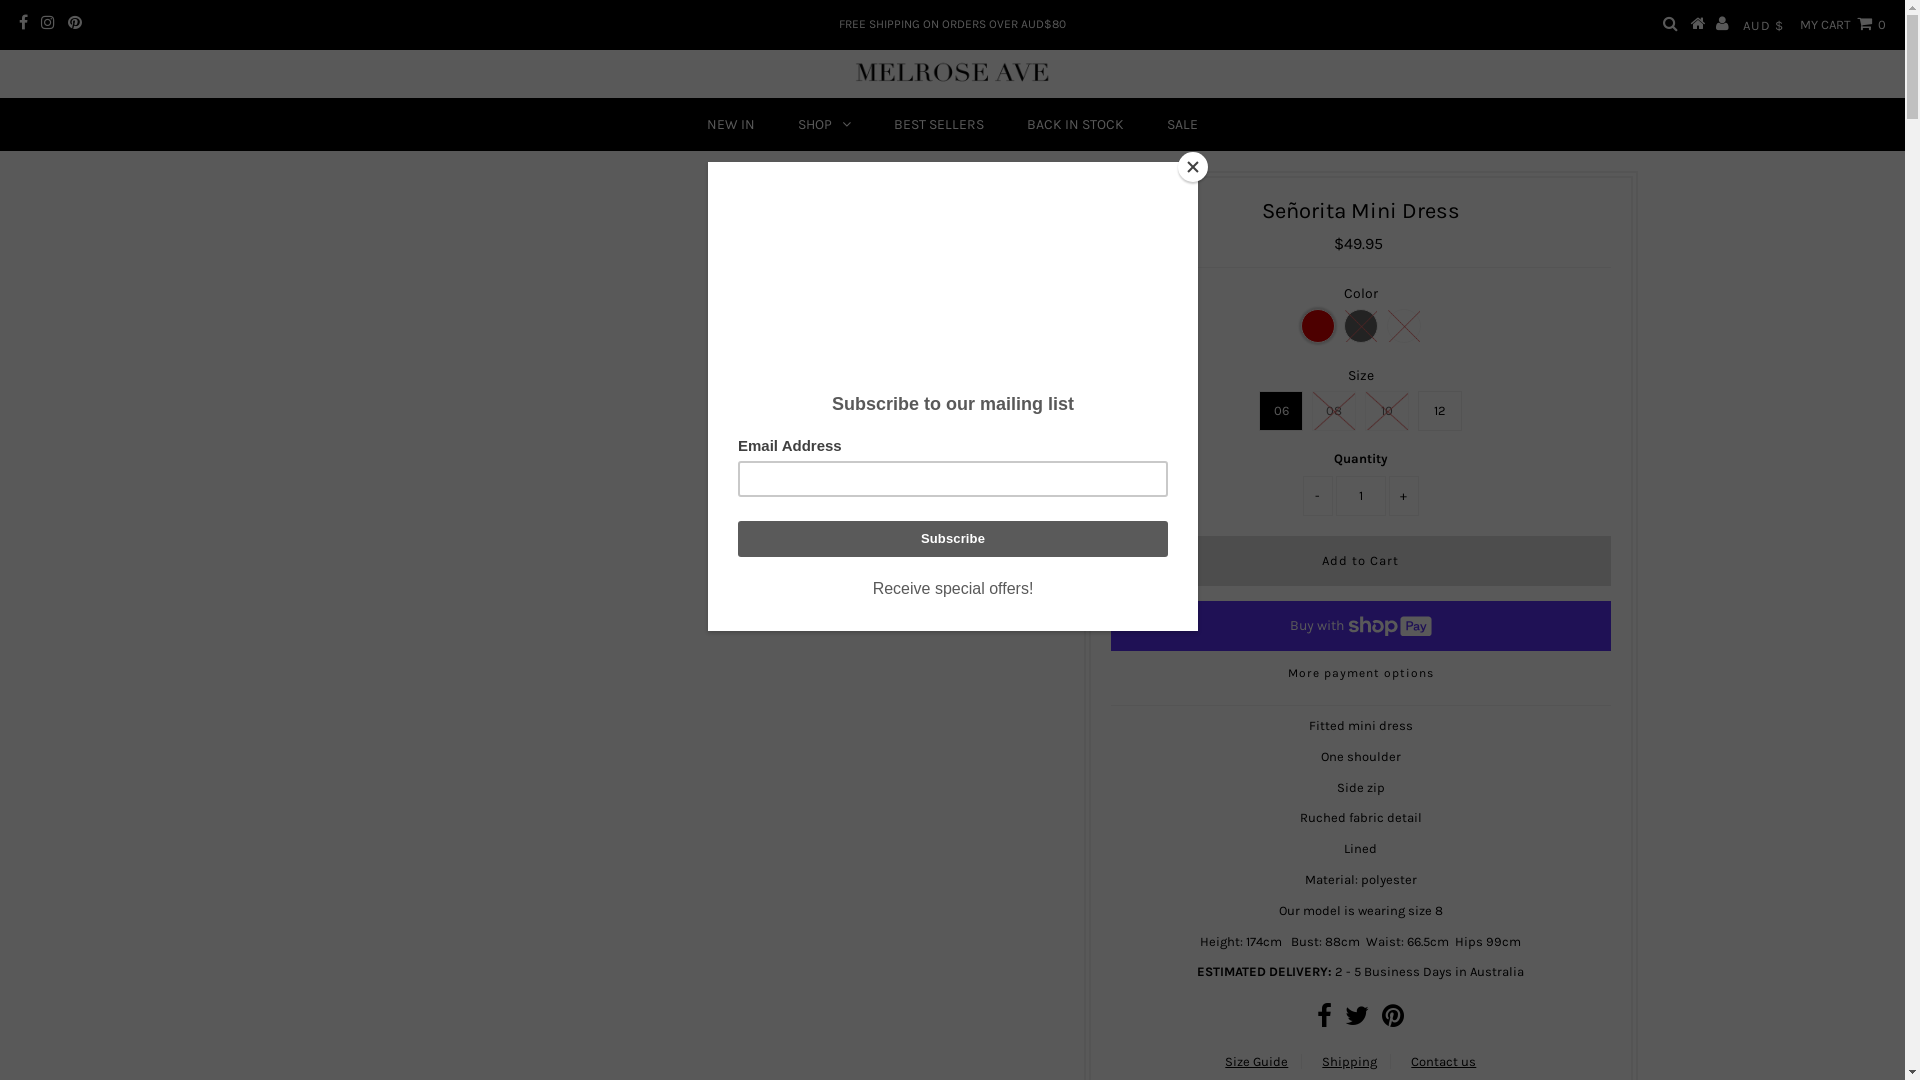  What do you see at coordinates (1182, 125) in the screenshot?
I see `SALE` at bounding box center [1182, 125].